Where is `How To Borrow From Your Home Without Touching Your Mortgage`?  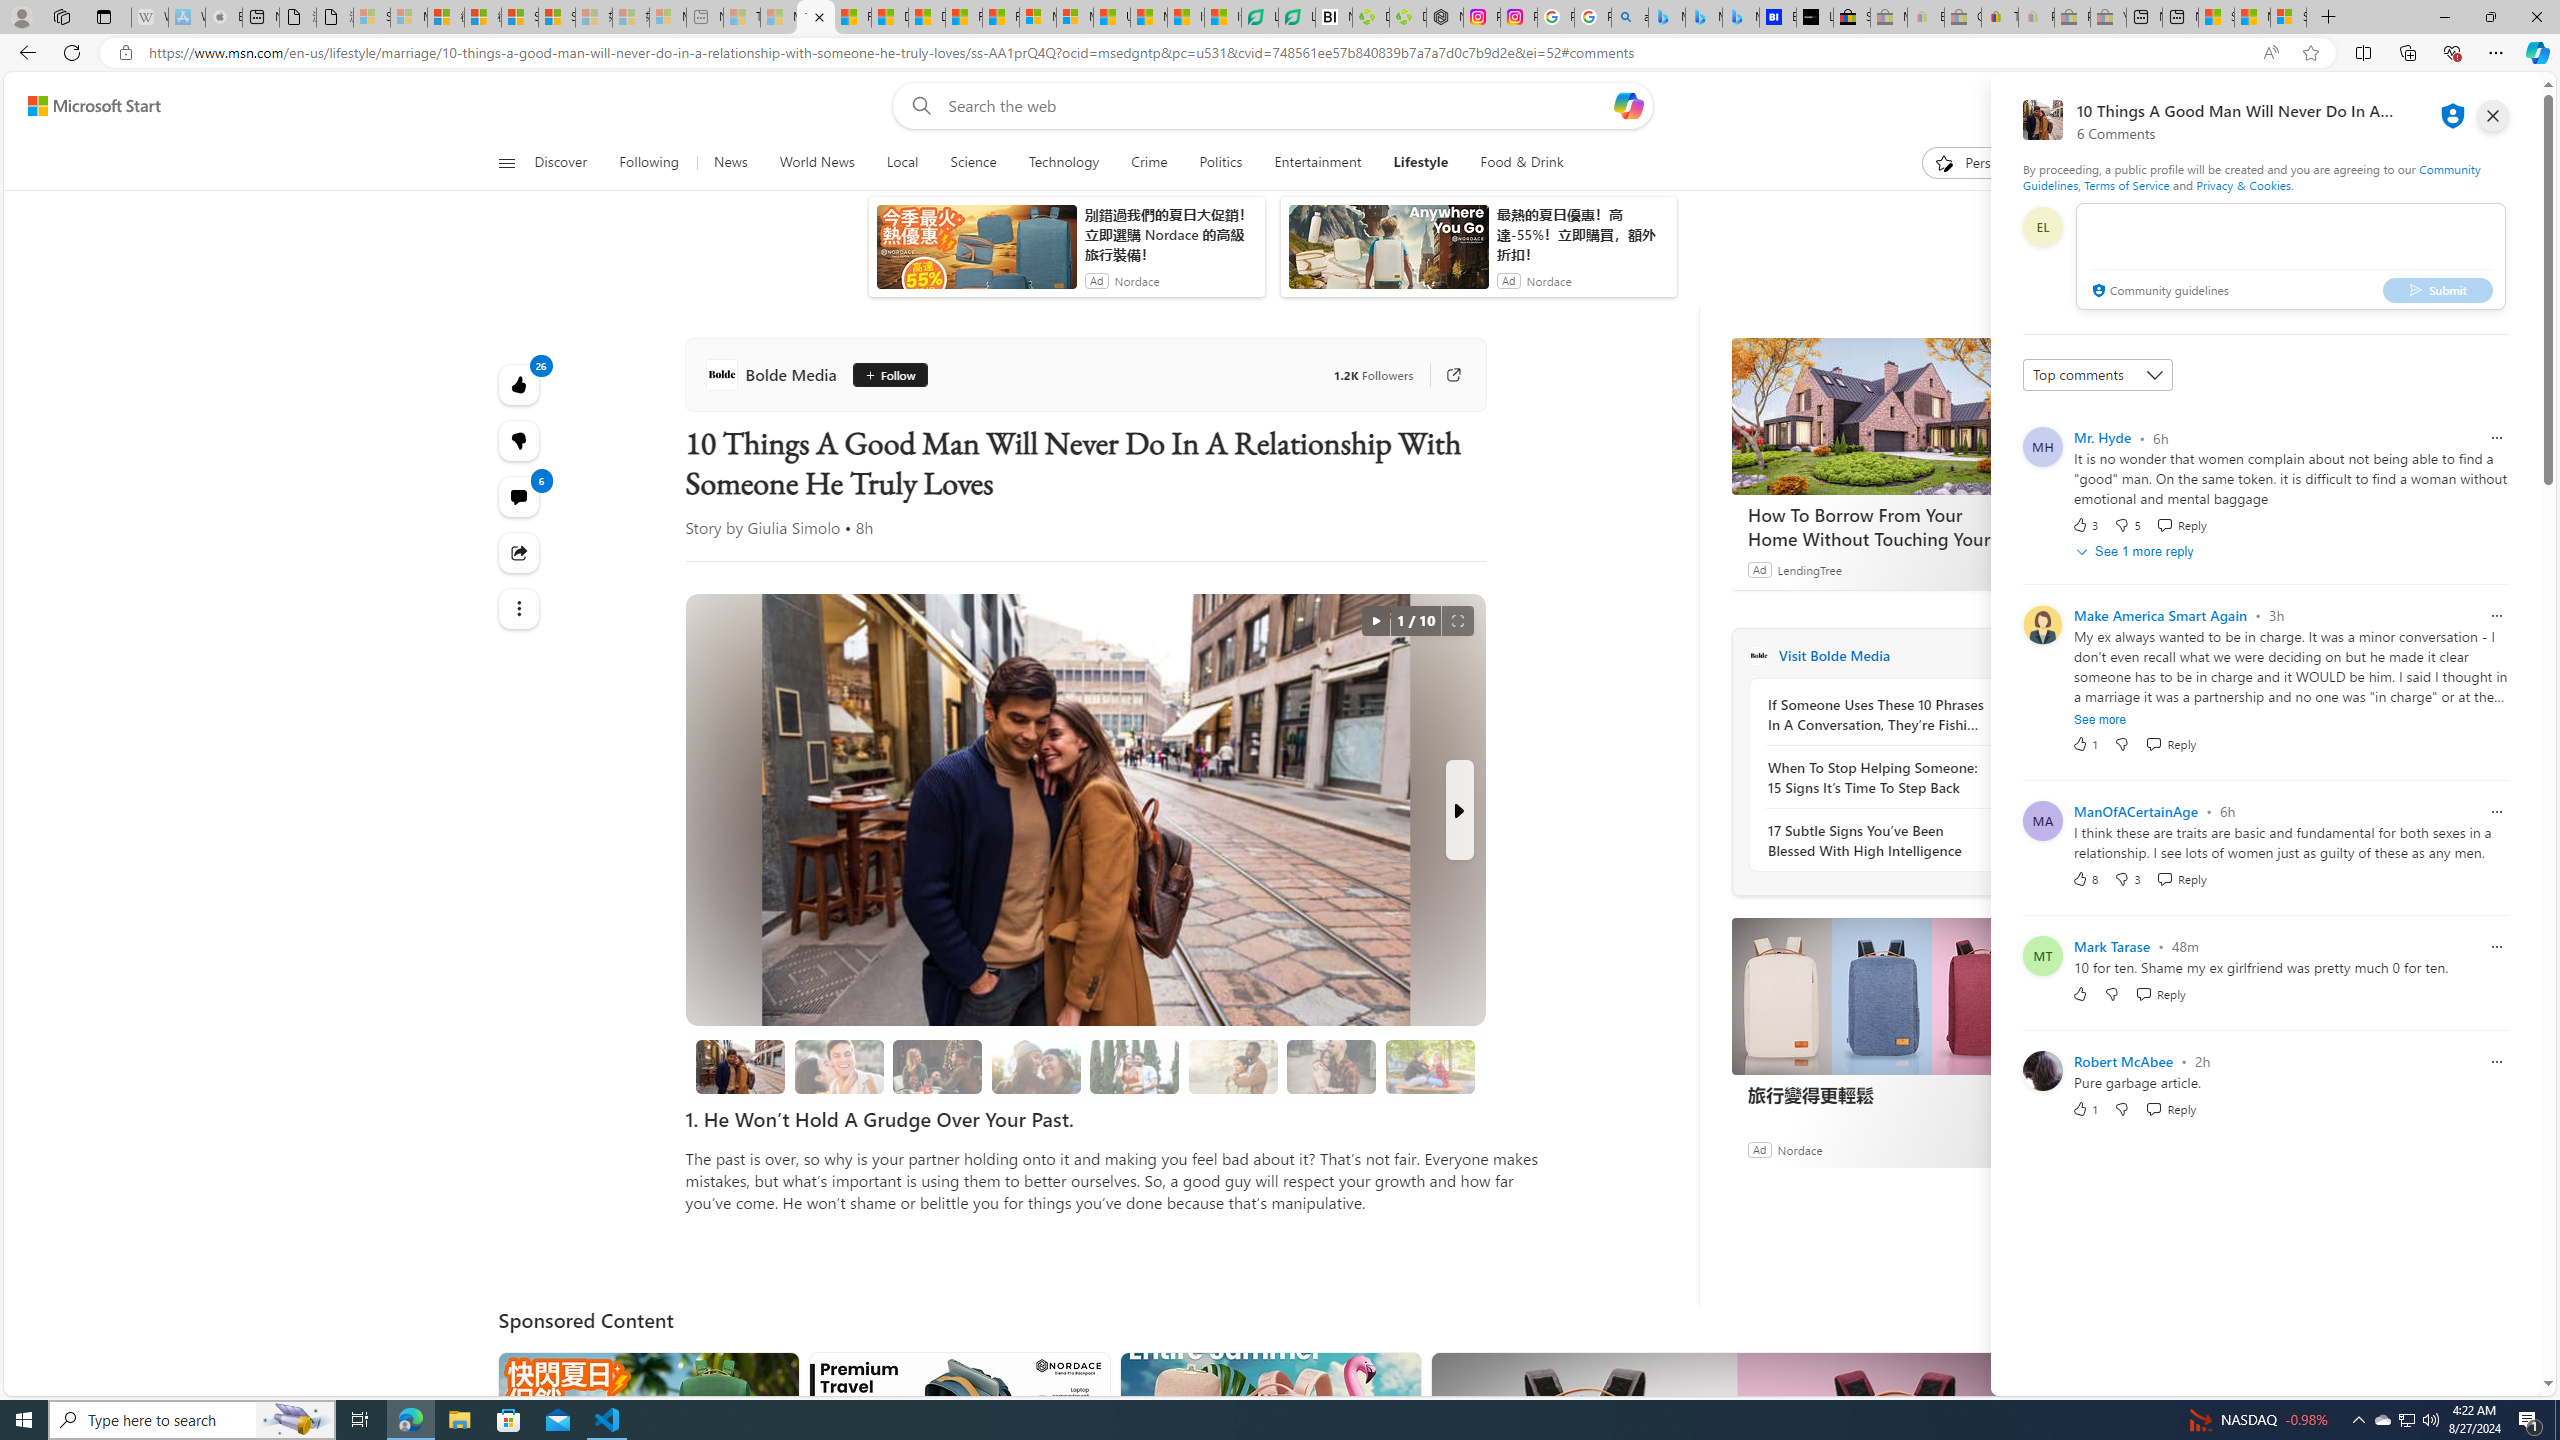
How To Borrow From Your Home Without Touching Your Mortgage is located at coordinates (1881, 416).